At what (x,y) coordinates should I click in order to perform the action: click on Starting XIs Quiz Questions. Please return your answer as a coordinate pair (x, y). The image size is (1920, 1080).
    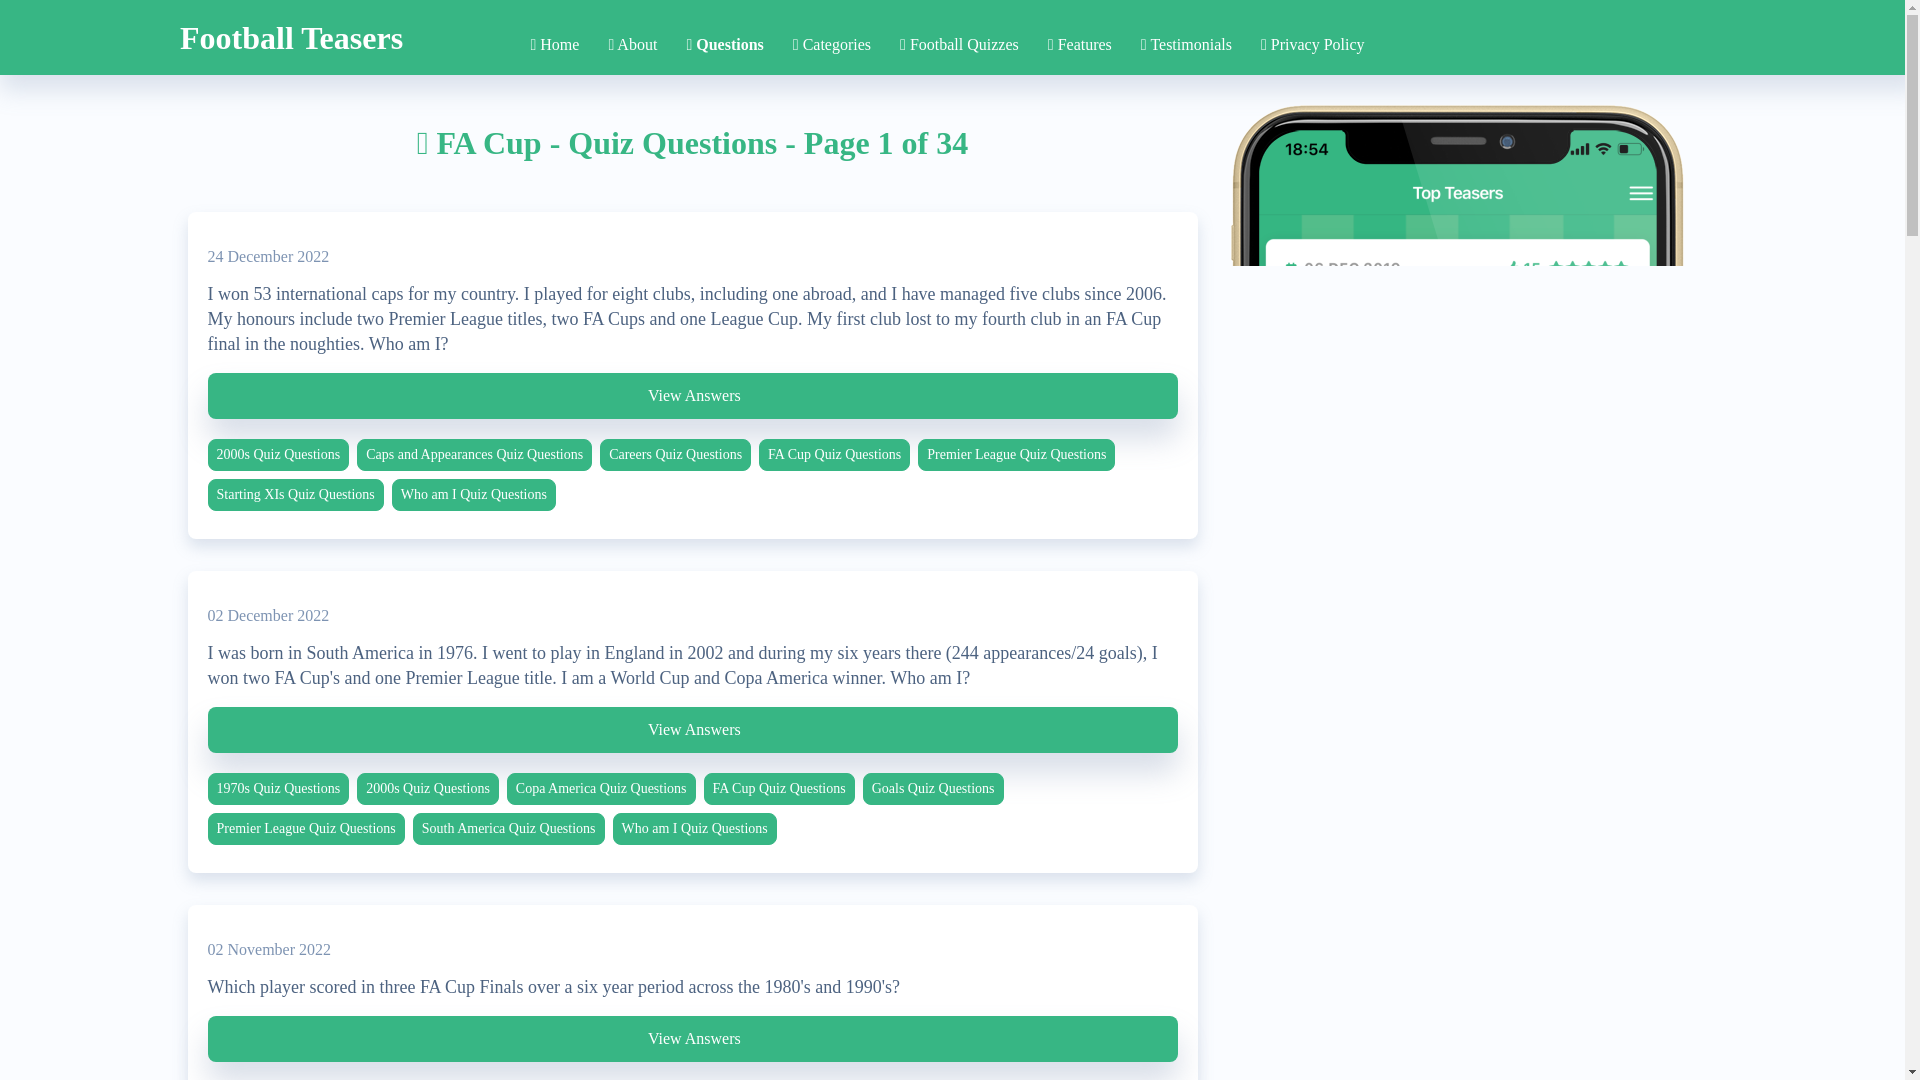
    Looking at the image, I should click on (296, 494).